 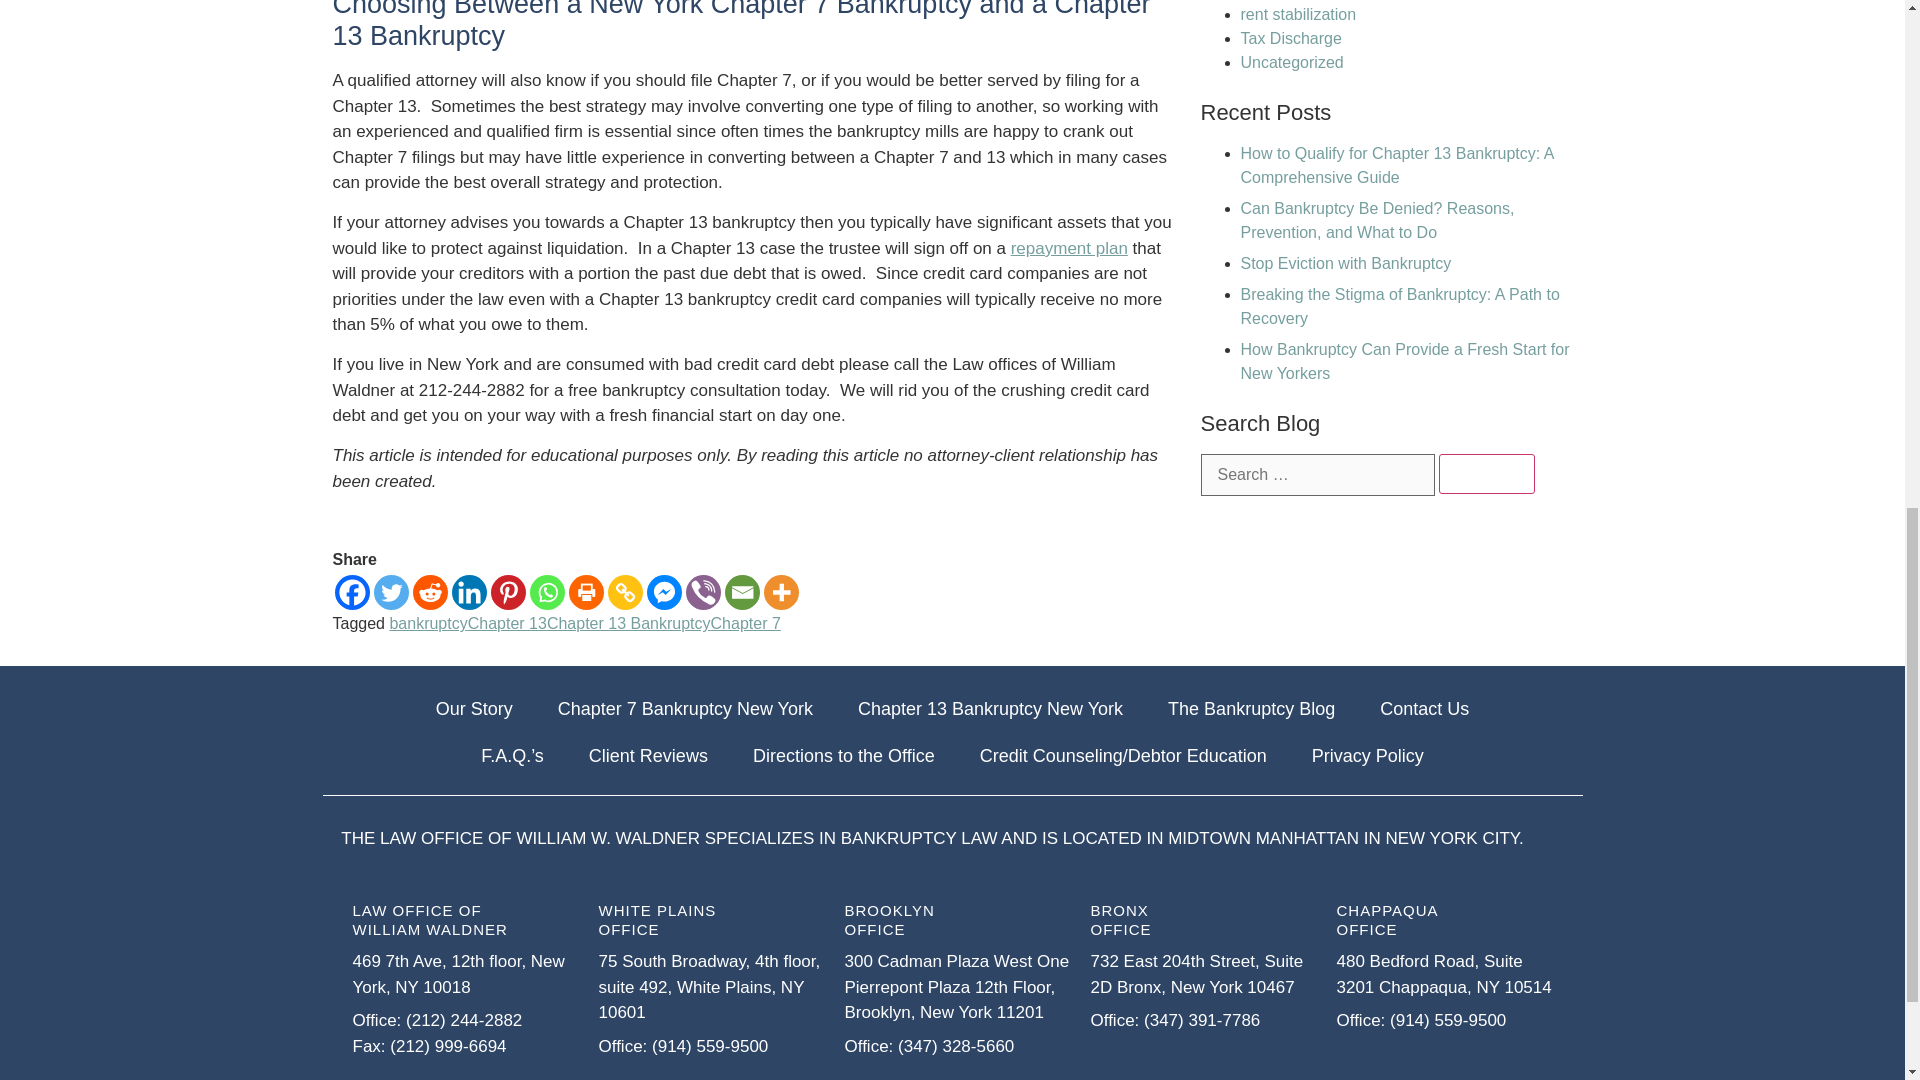 What do you see at coordinates (546, 592) in the screenshot?
I see `Whatsapp` at bounding box center [546, 592].